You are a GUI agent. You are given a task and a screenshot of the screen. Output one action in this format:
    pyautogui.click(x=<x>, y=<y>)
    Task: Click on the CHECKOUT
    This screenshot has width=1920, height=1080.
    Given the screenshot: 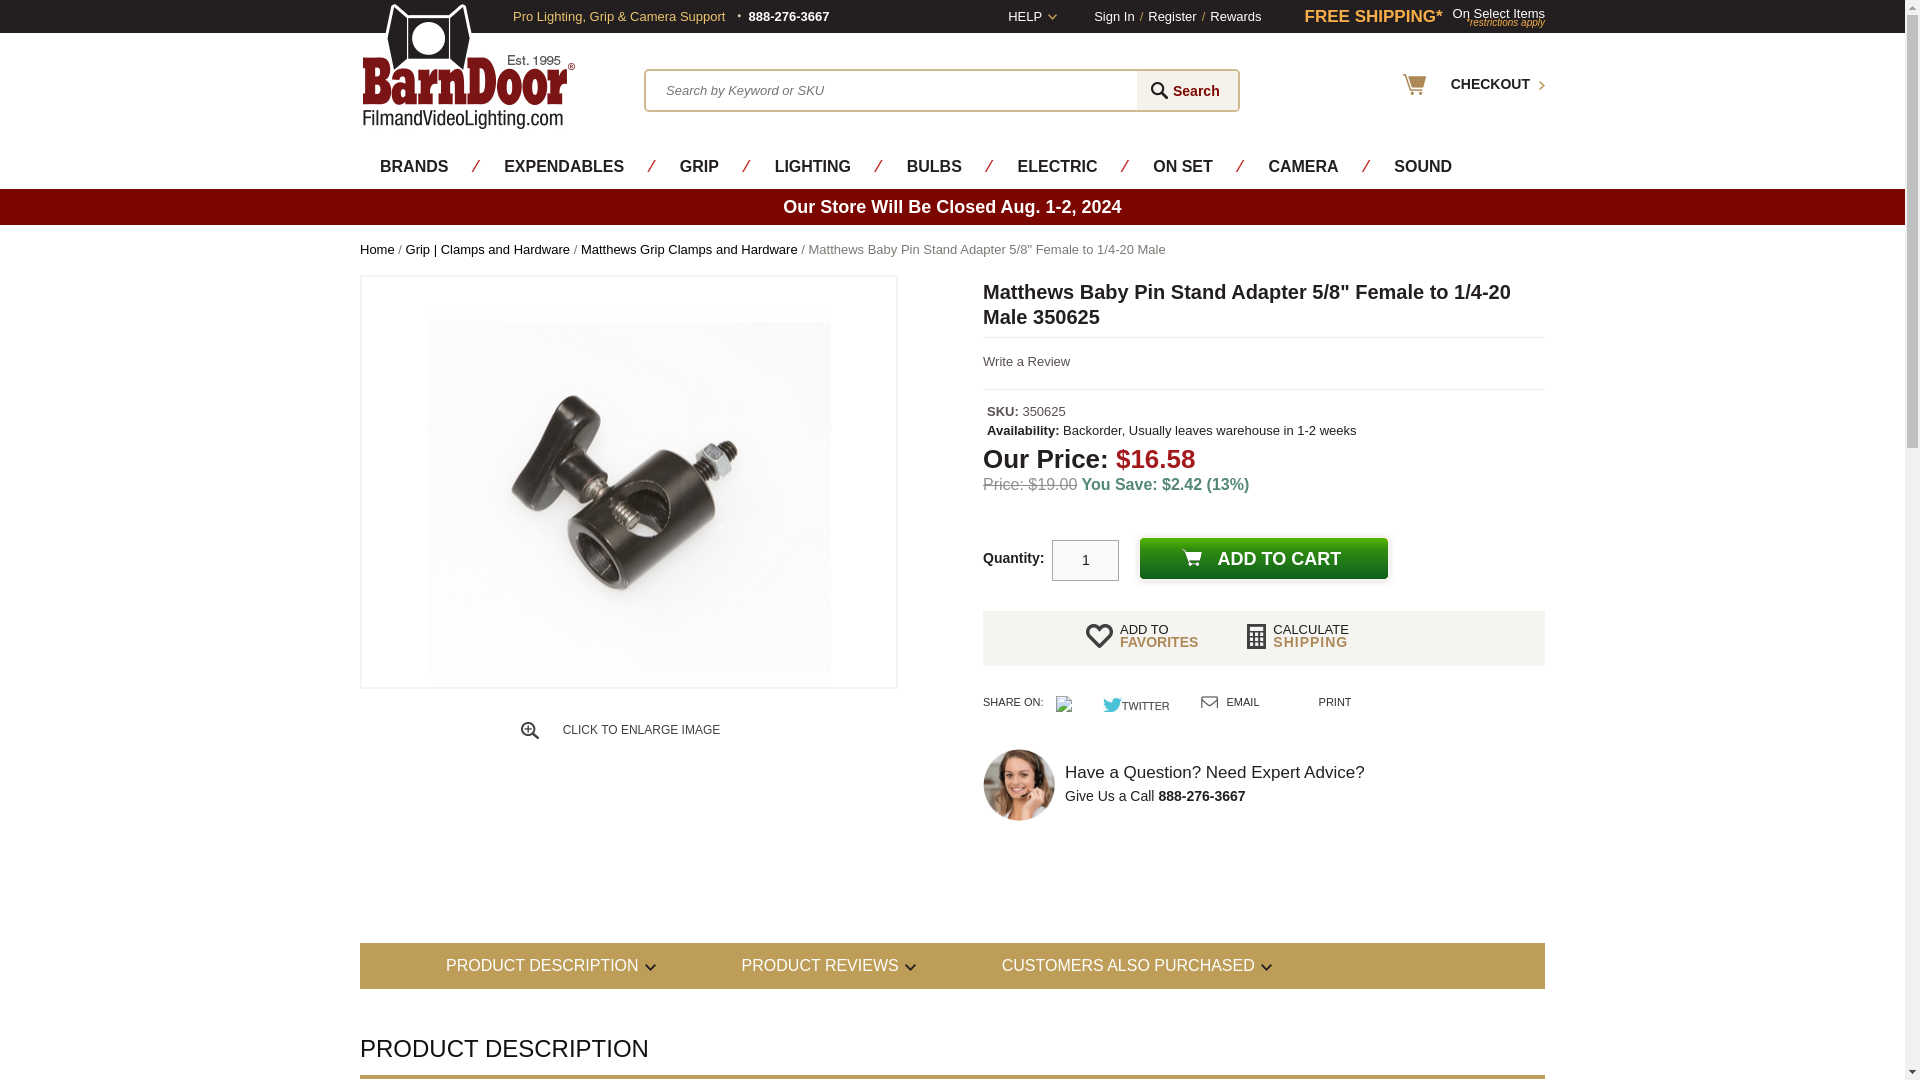 What is the action you would take?
    pyautogui.click(x=1474, y=84)
    